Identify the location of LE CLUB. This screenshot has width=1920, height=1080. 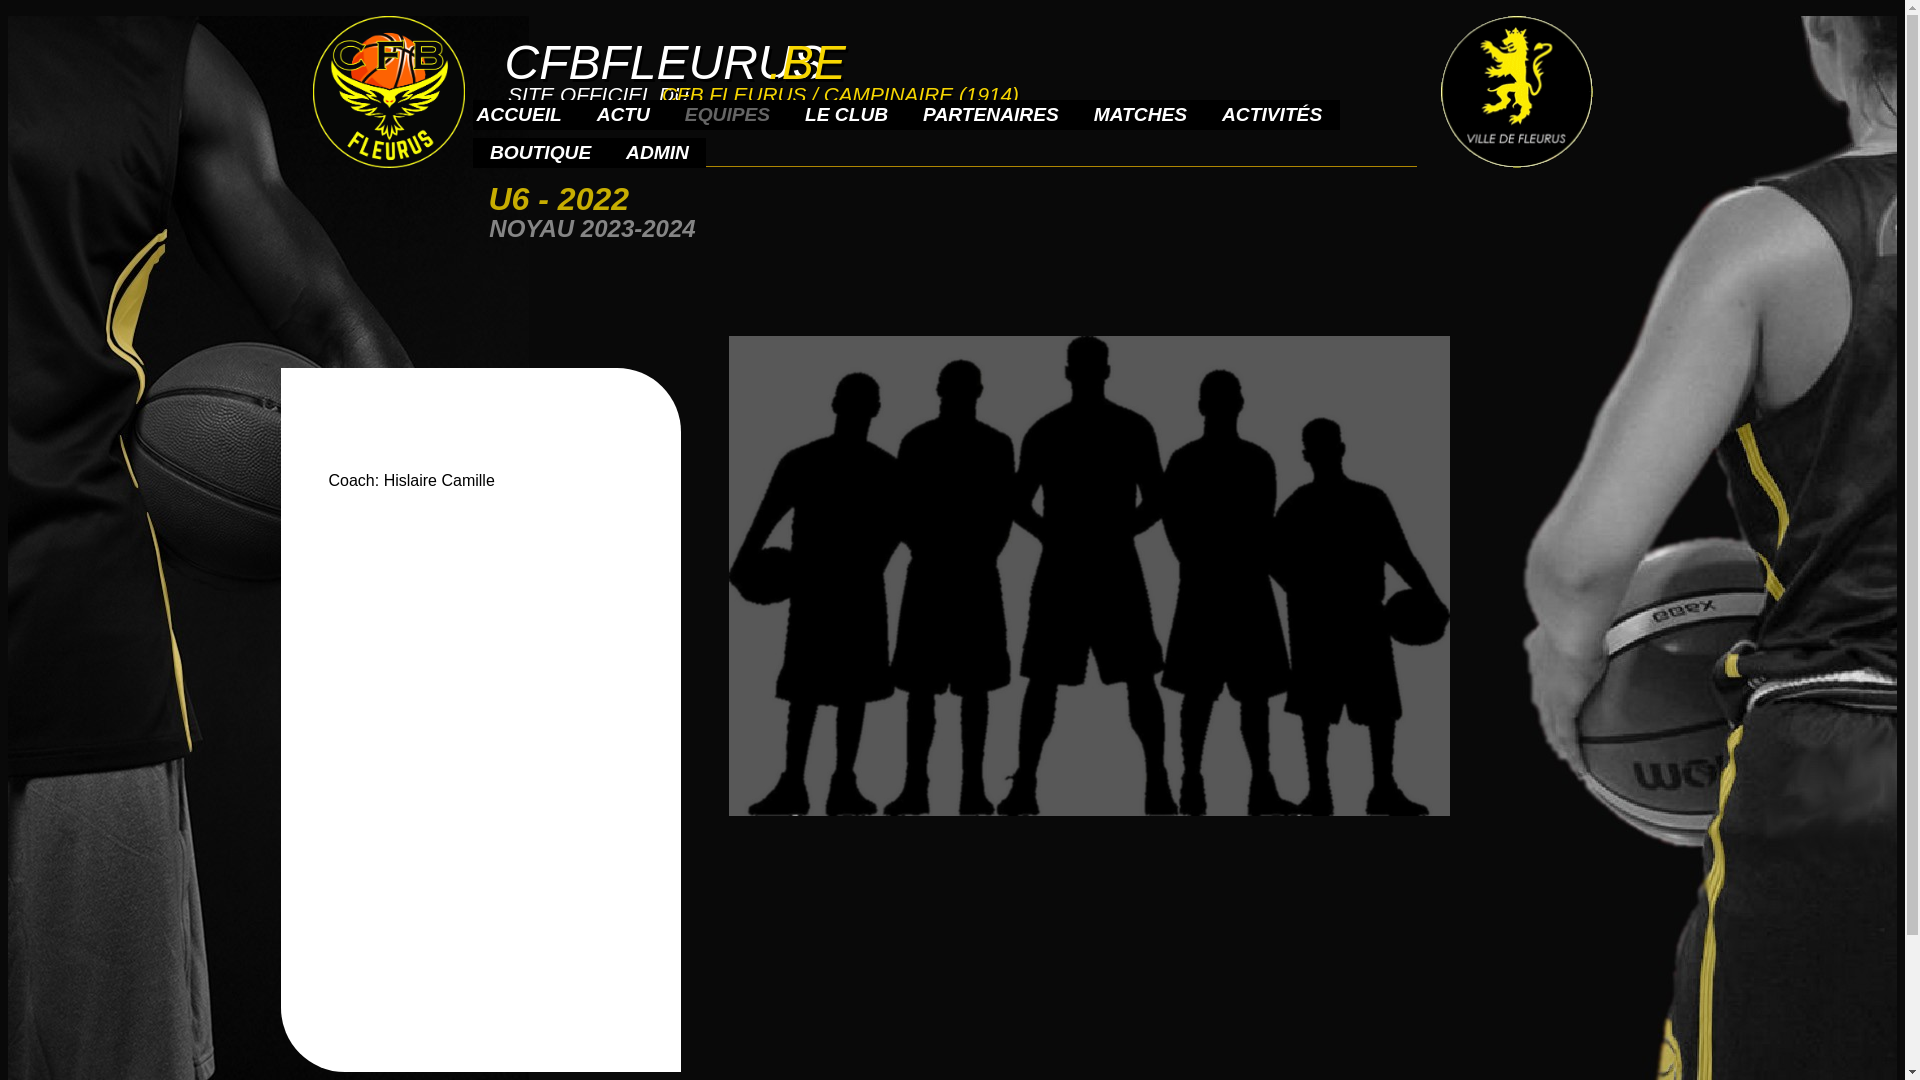
(846, 115).